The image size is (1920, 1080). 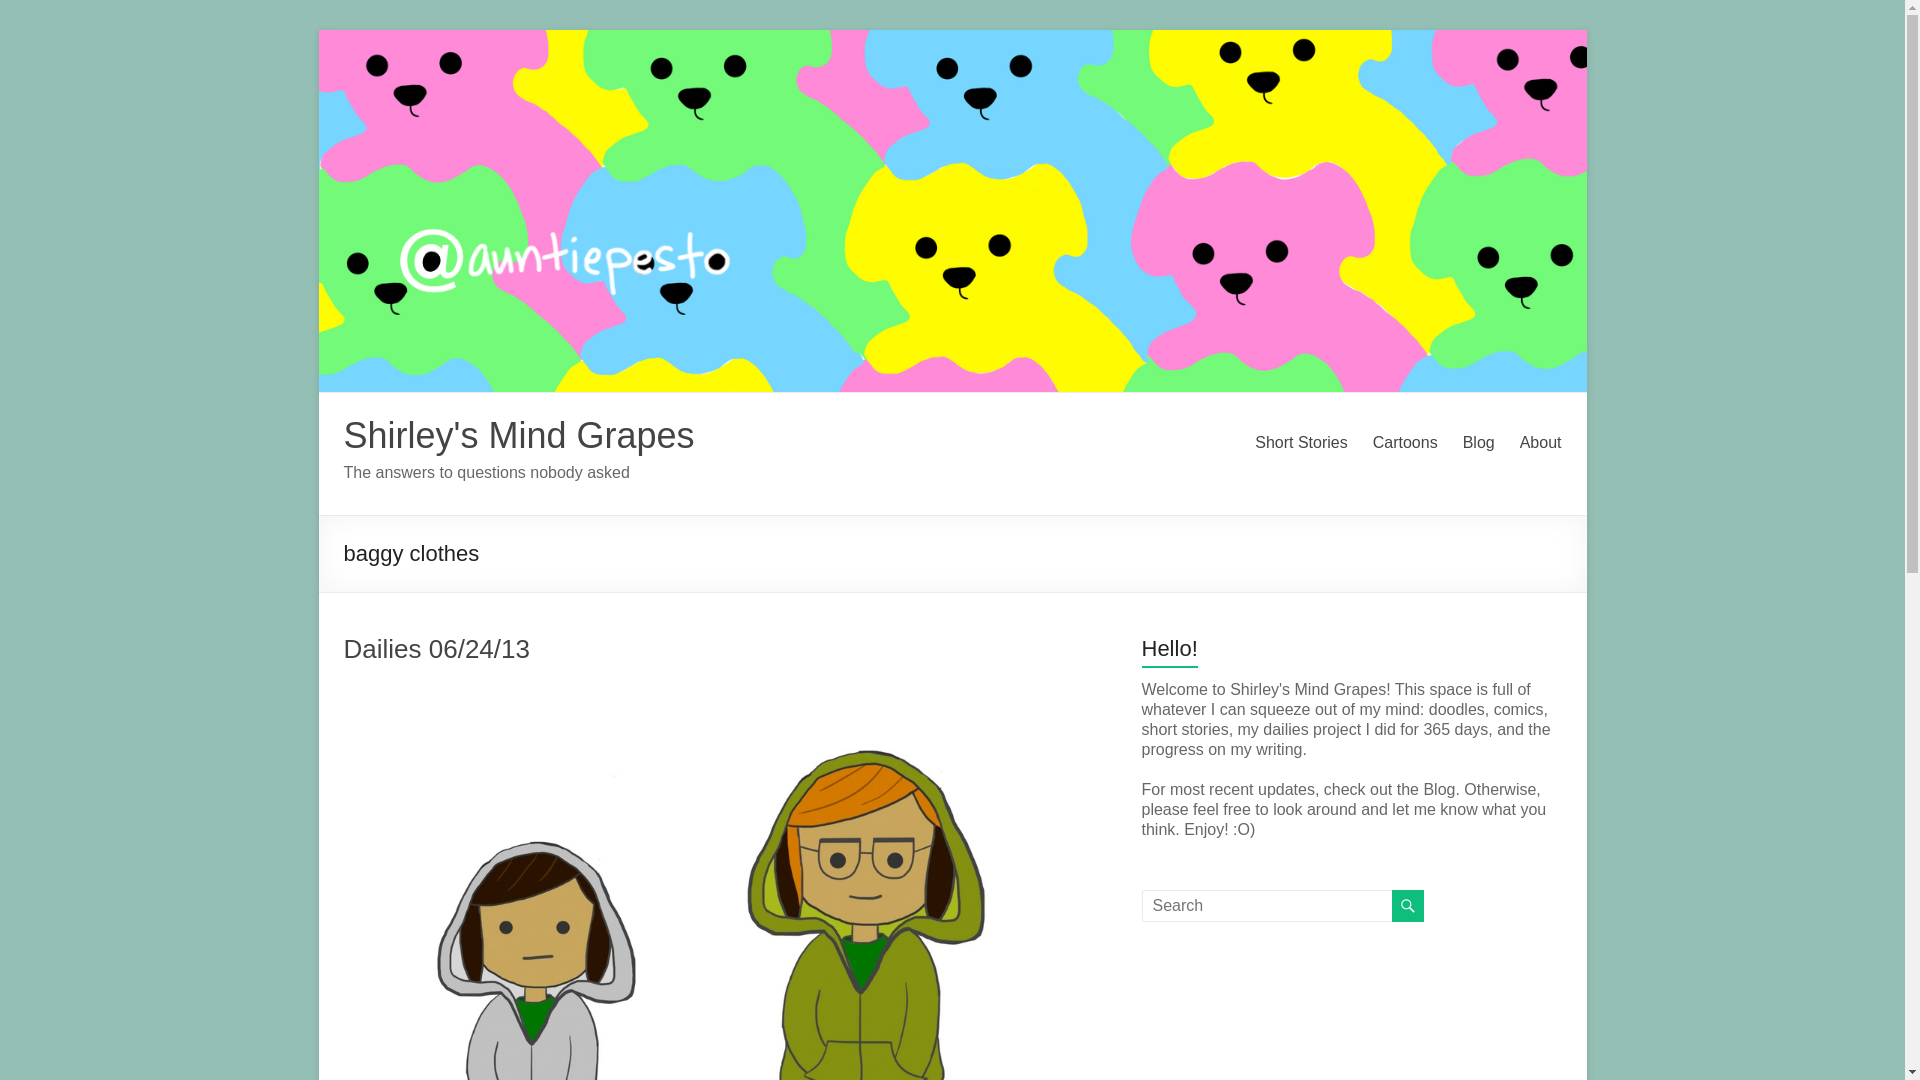 What do you see at coordinates (1405, 442) in the screenshot?
I see `Cartoons` at bounding box center [1405, 442].